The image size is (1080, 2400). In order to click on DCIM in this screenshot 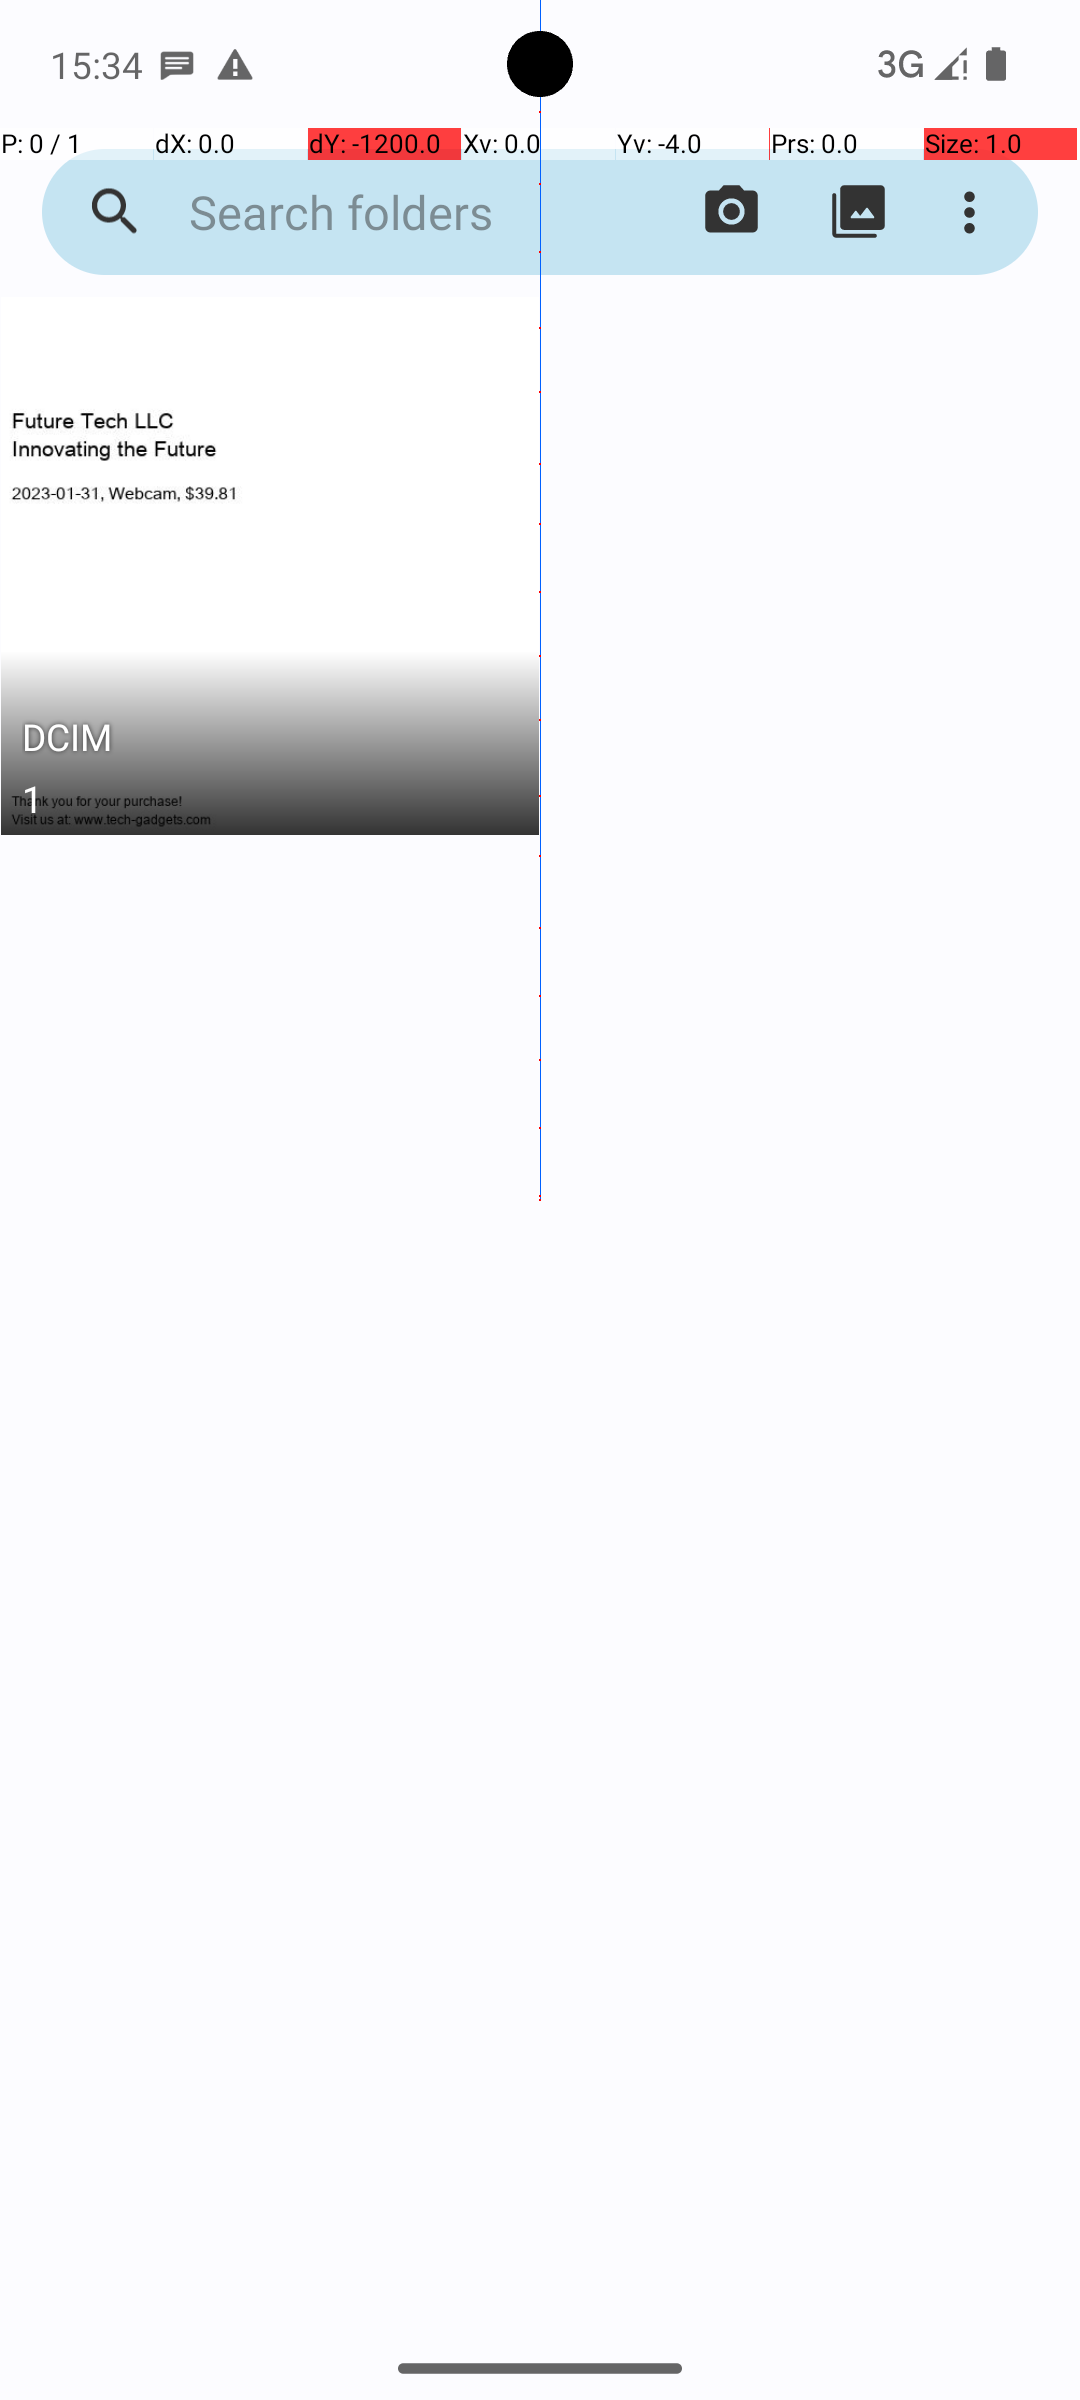, I will do `click(270, 742)`.